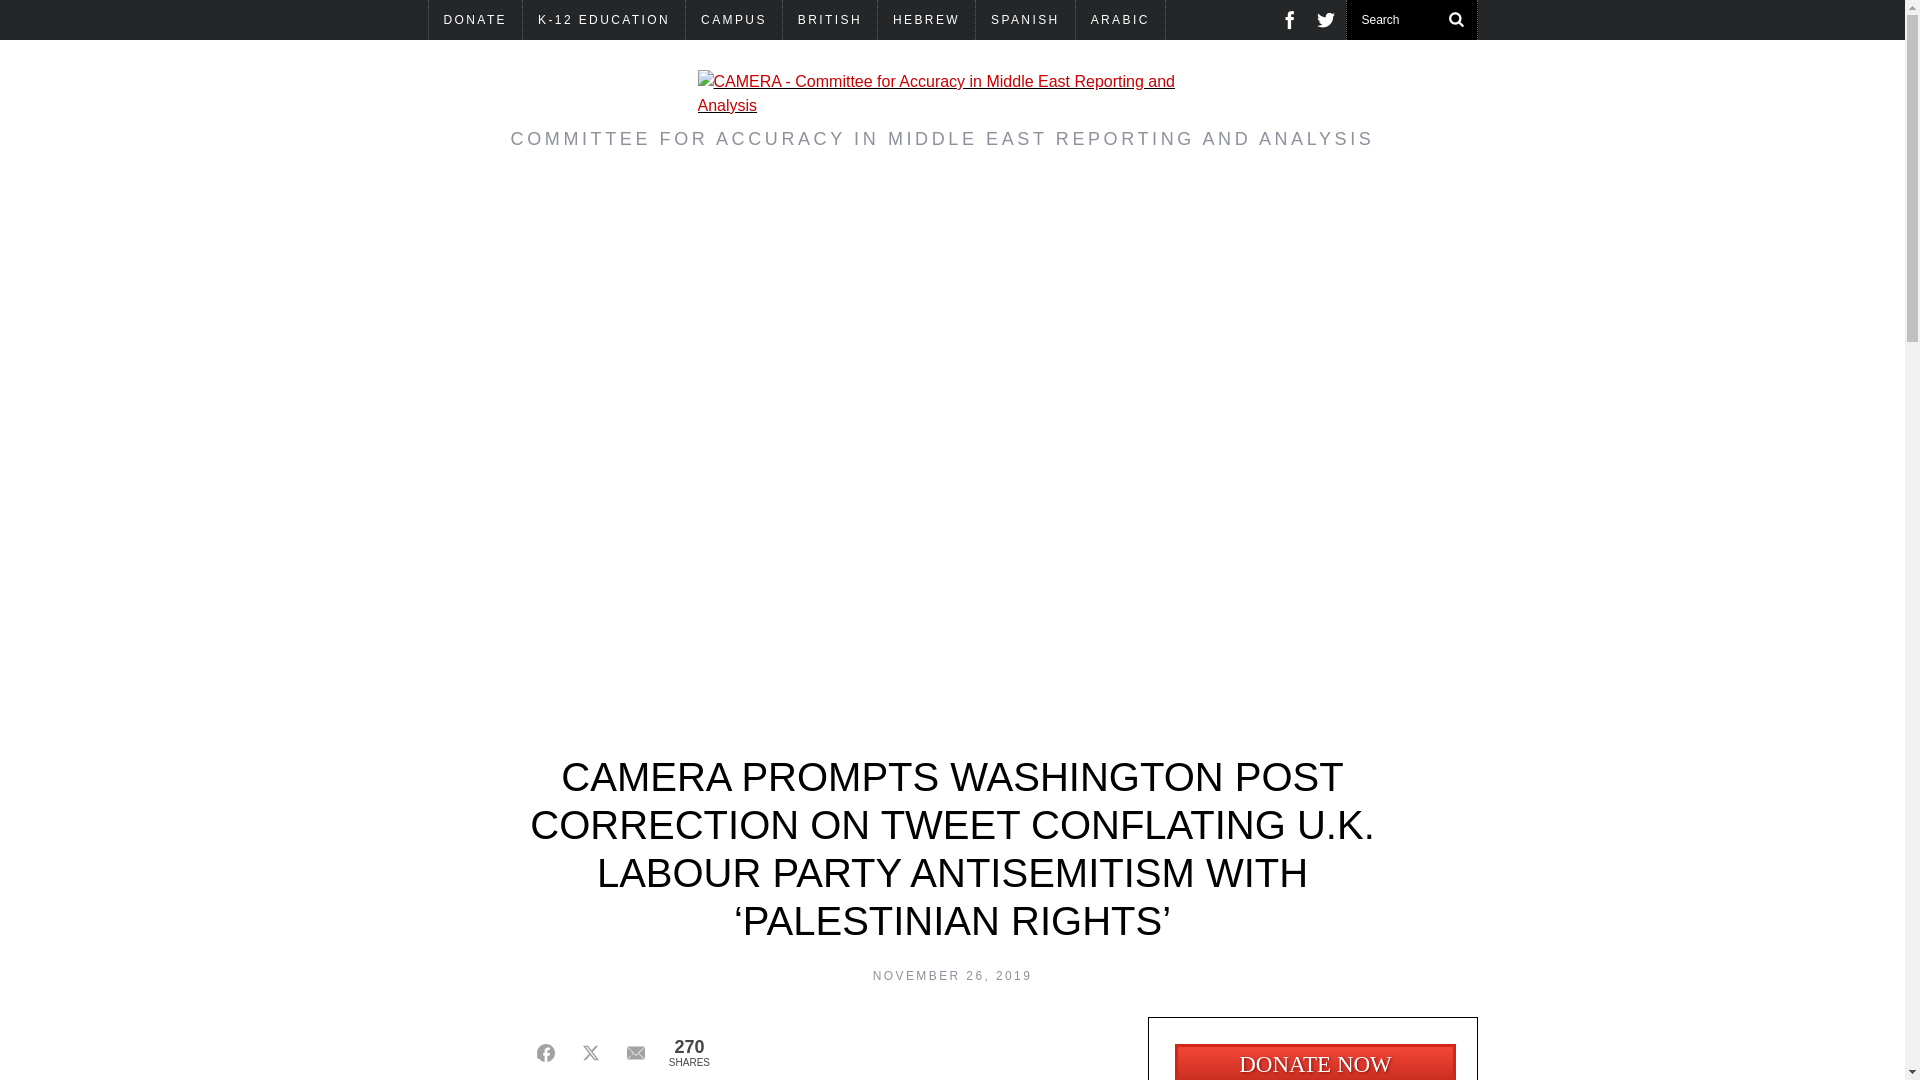  Describe the element at coordinates (475, 20) in the screenshot. I see `DONATE` at that location.